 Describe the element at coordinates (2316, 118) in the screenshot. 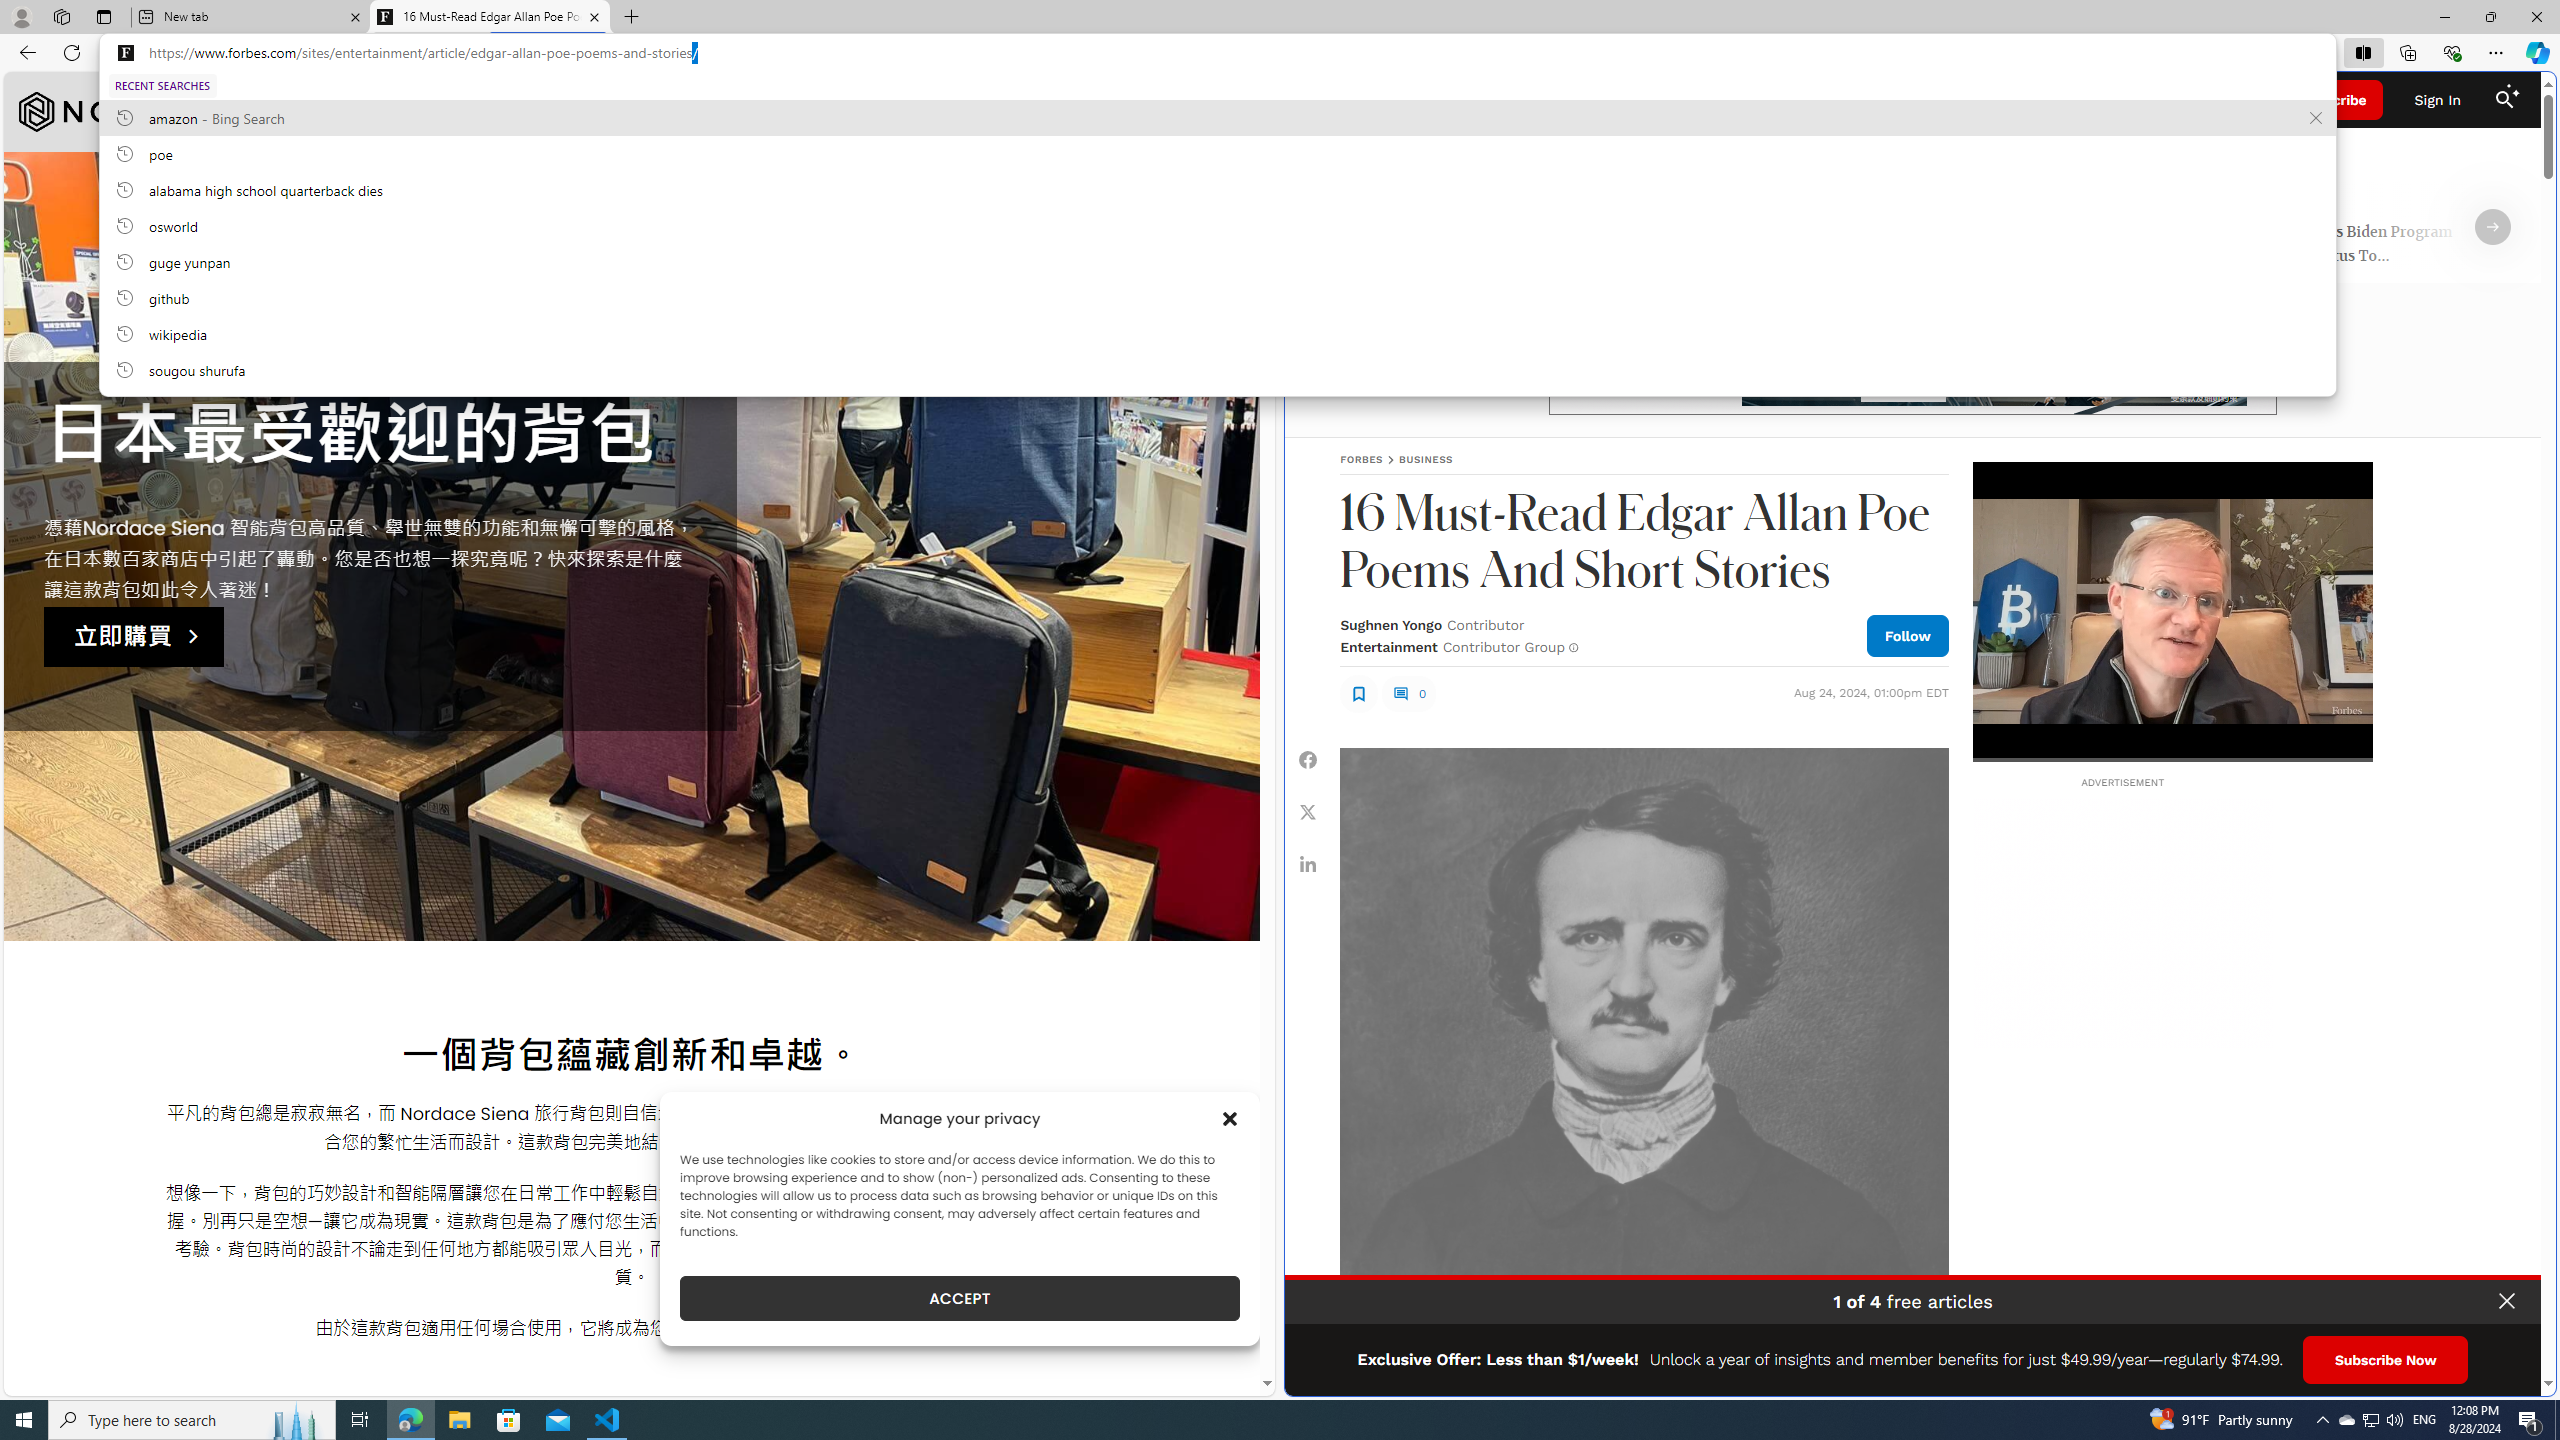

I see `Remove suggestion` at that location.